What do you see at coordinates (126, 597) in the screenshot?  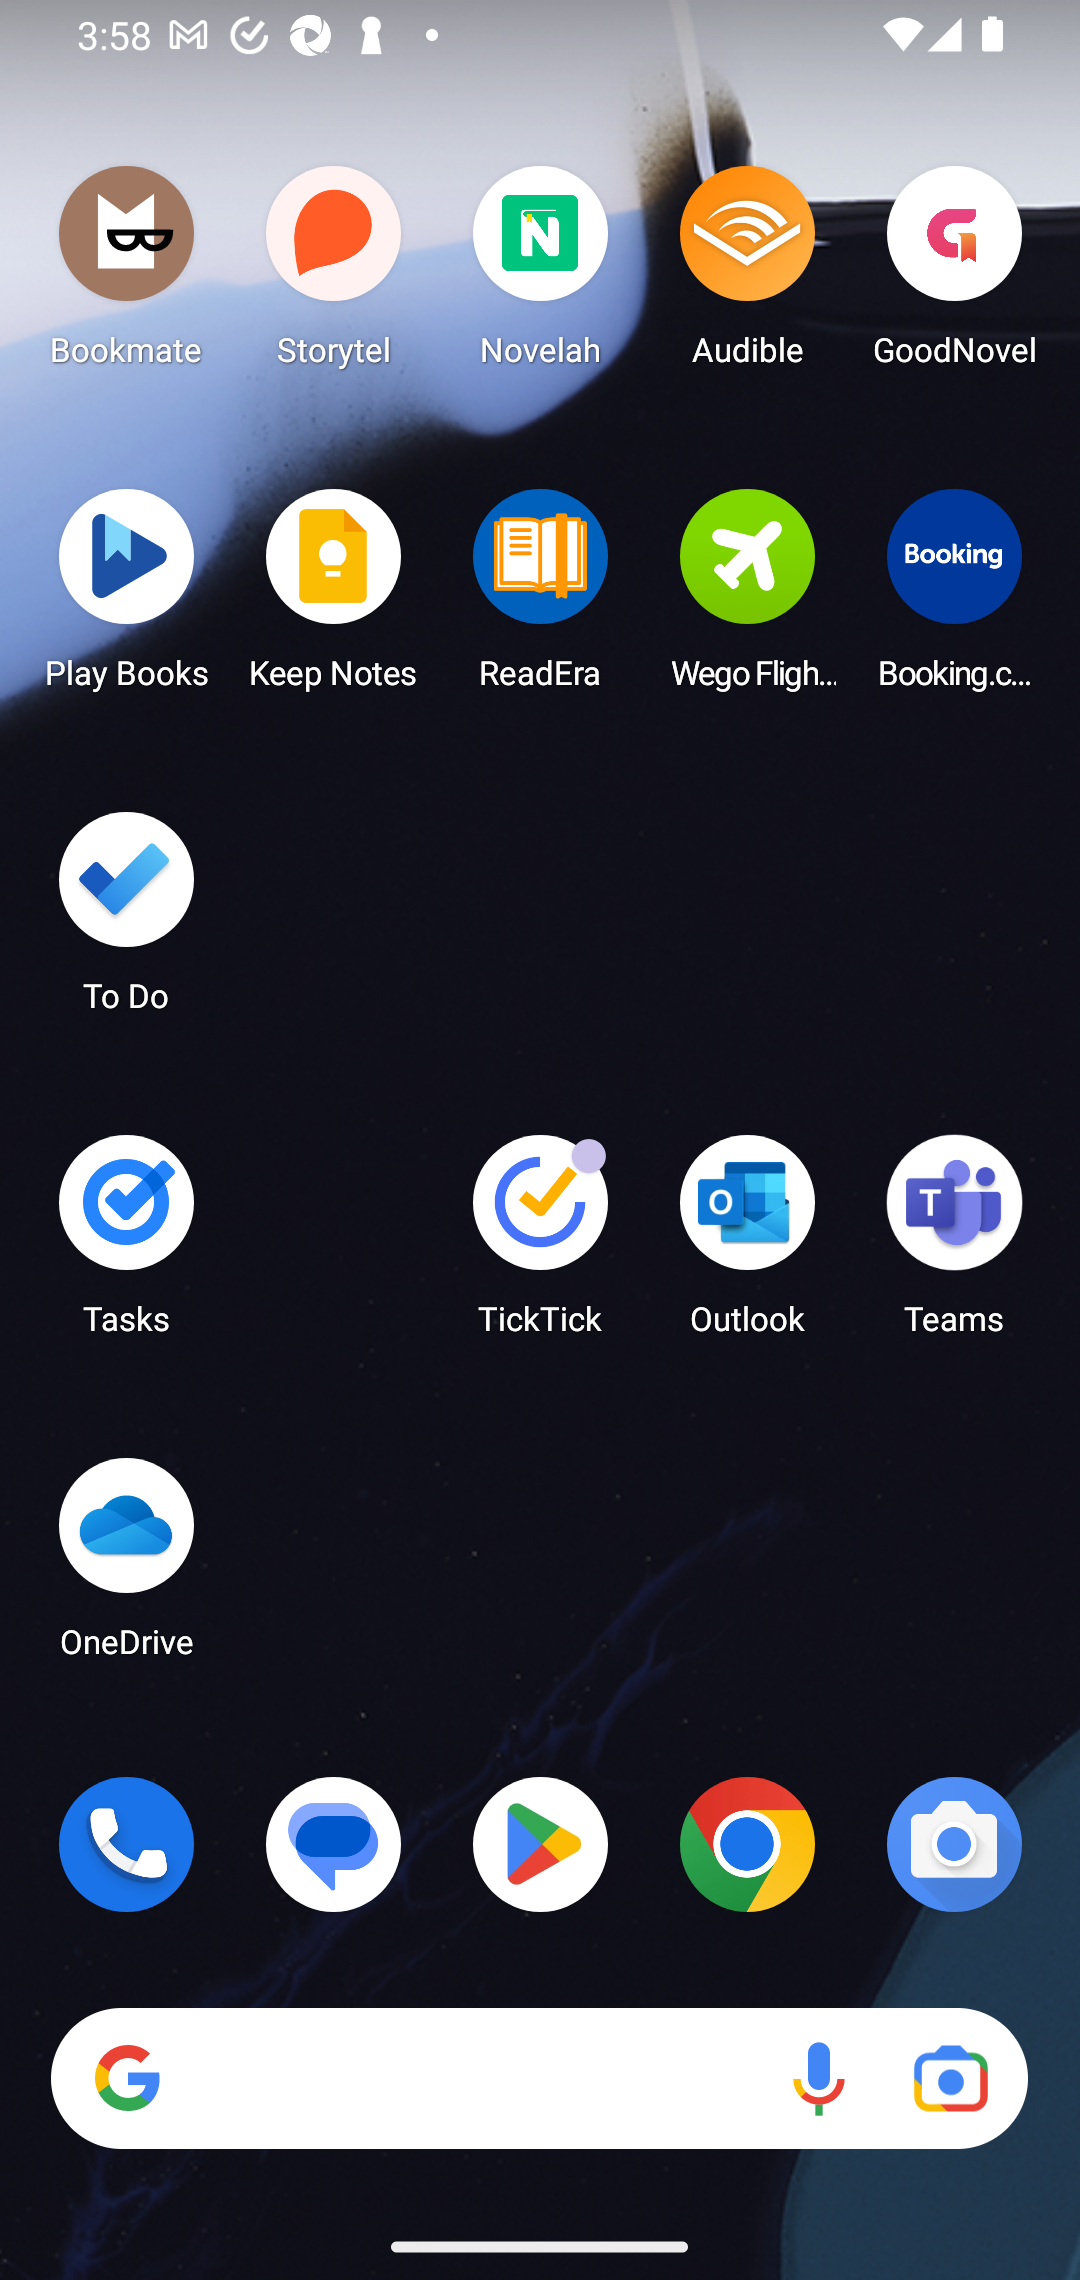 I see `Play Books` at bounding box center [126, 597].